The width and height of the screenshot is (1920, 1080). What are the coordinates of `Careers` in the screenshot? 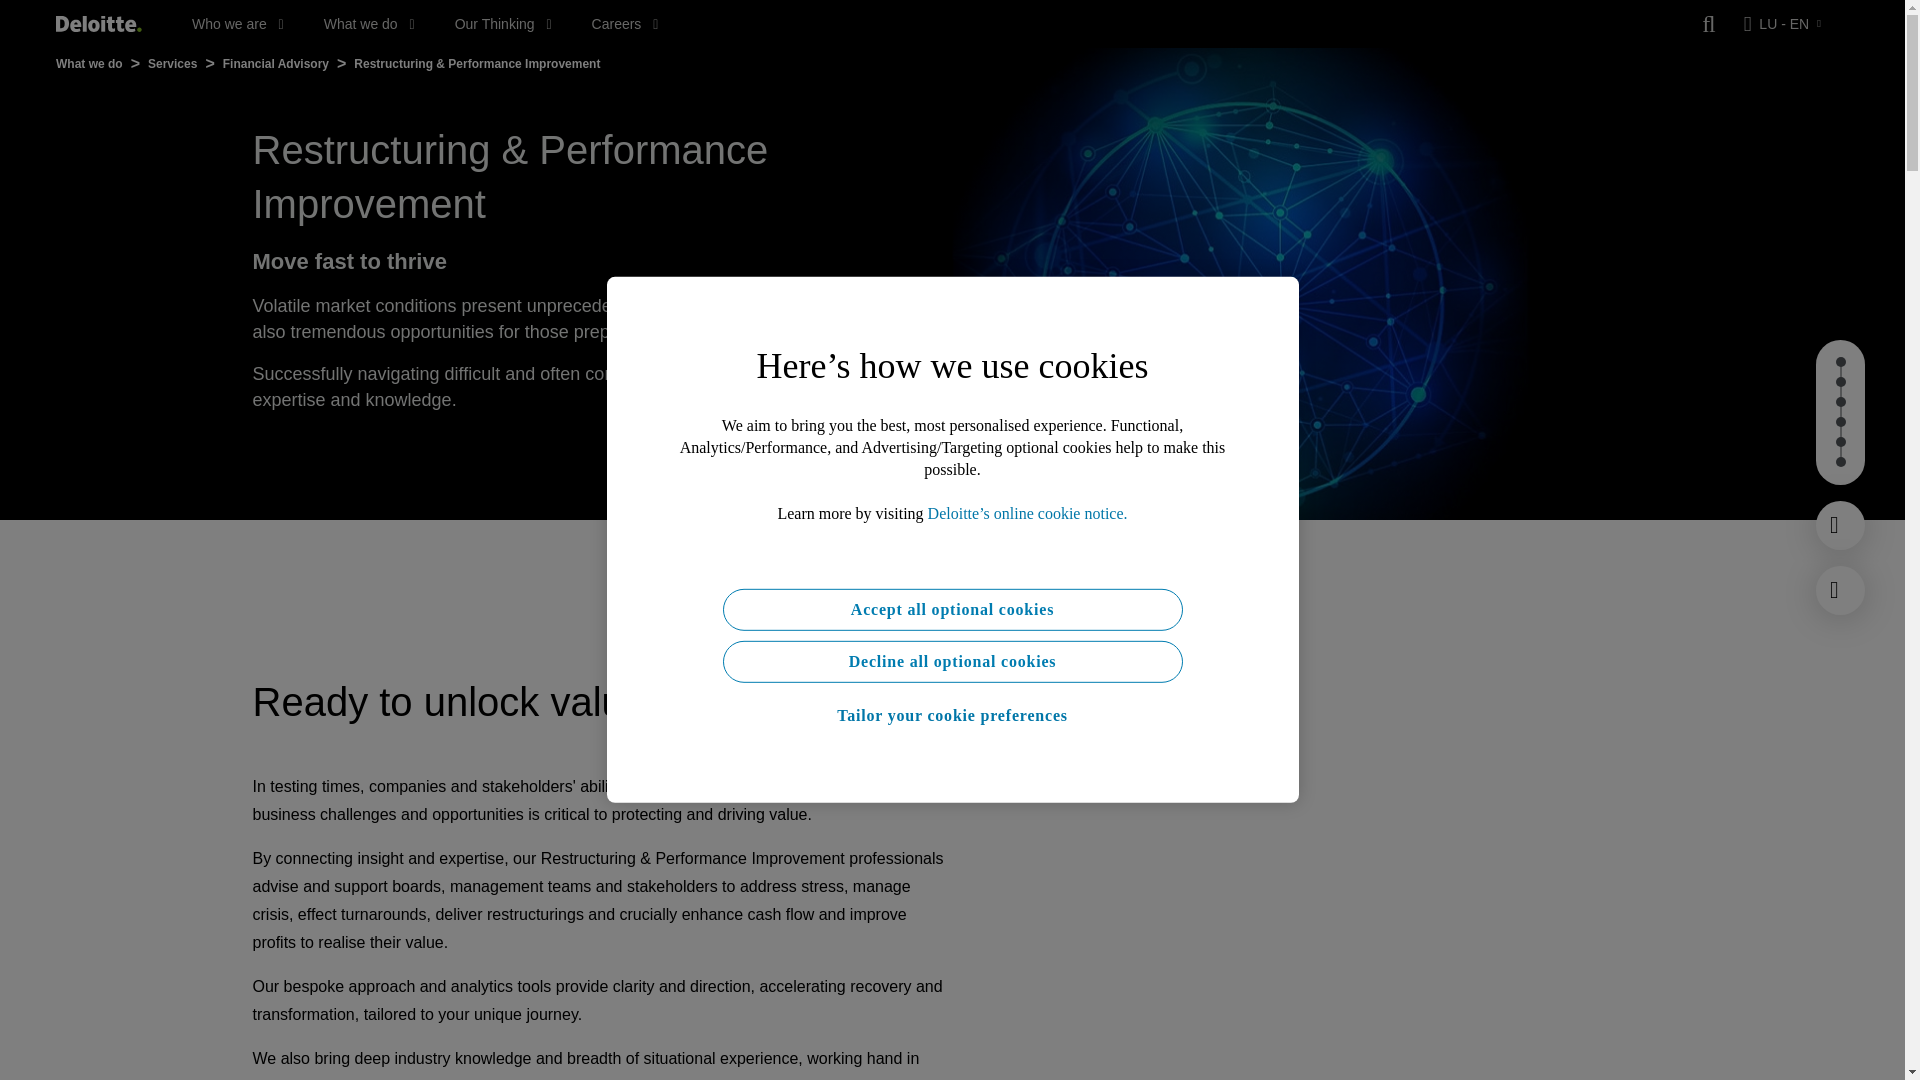 It's located at (624, 24).